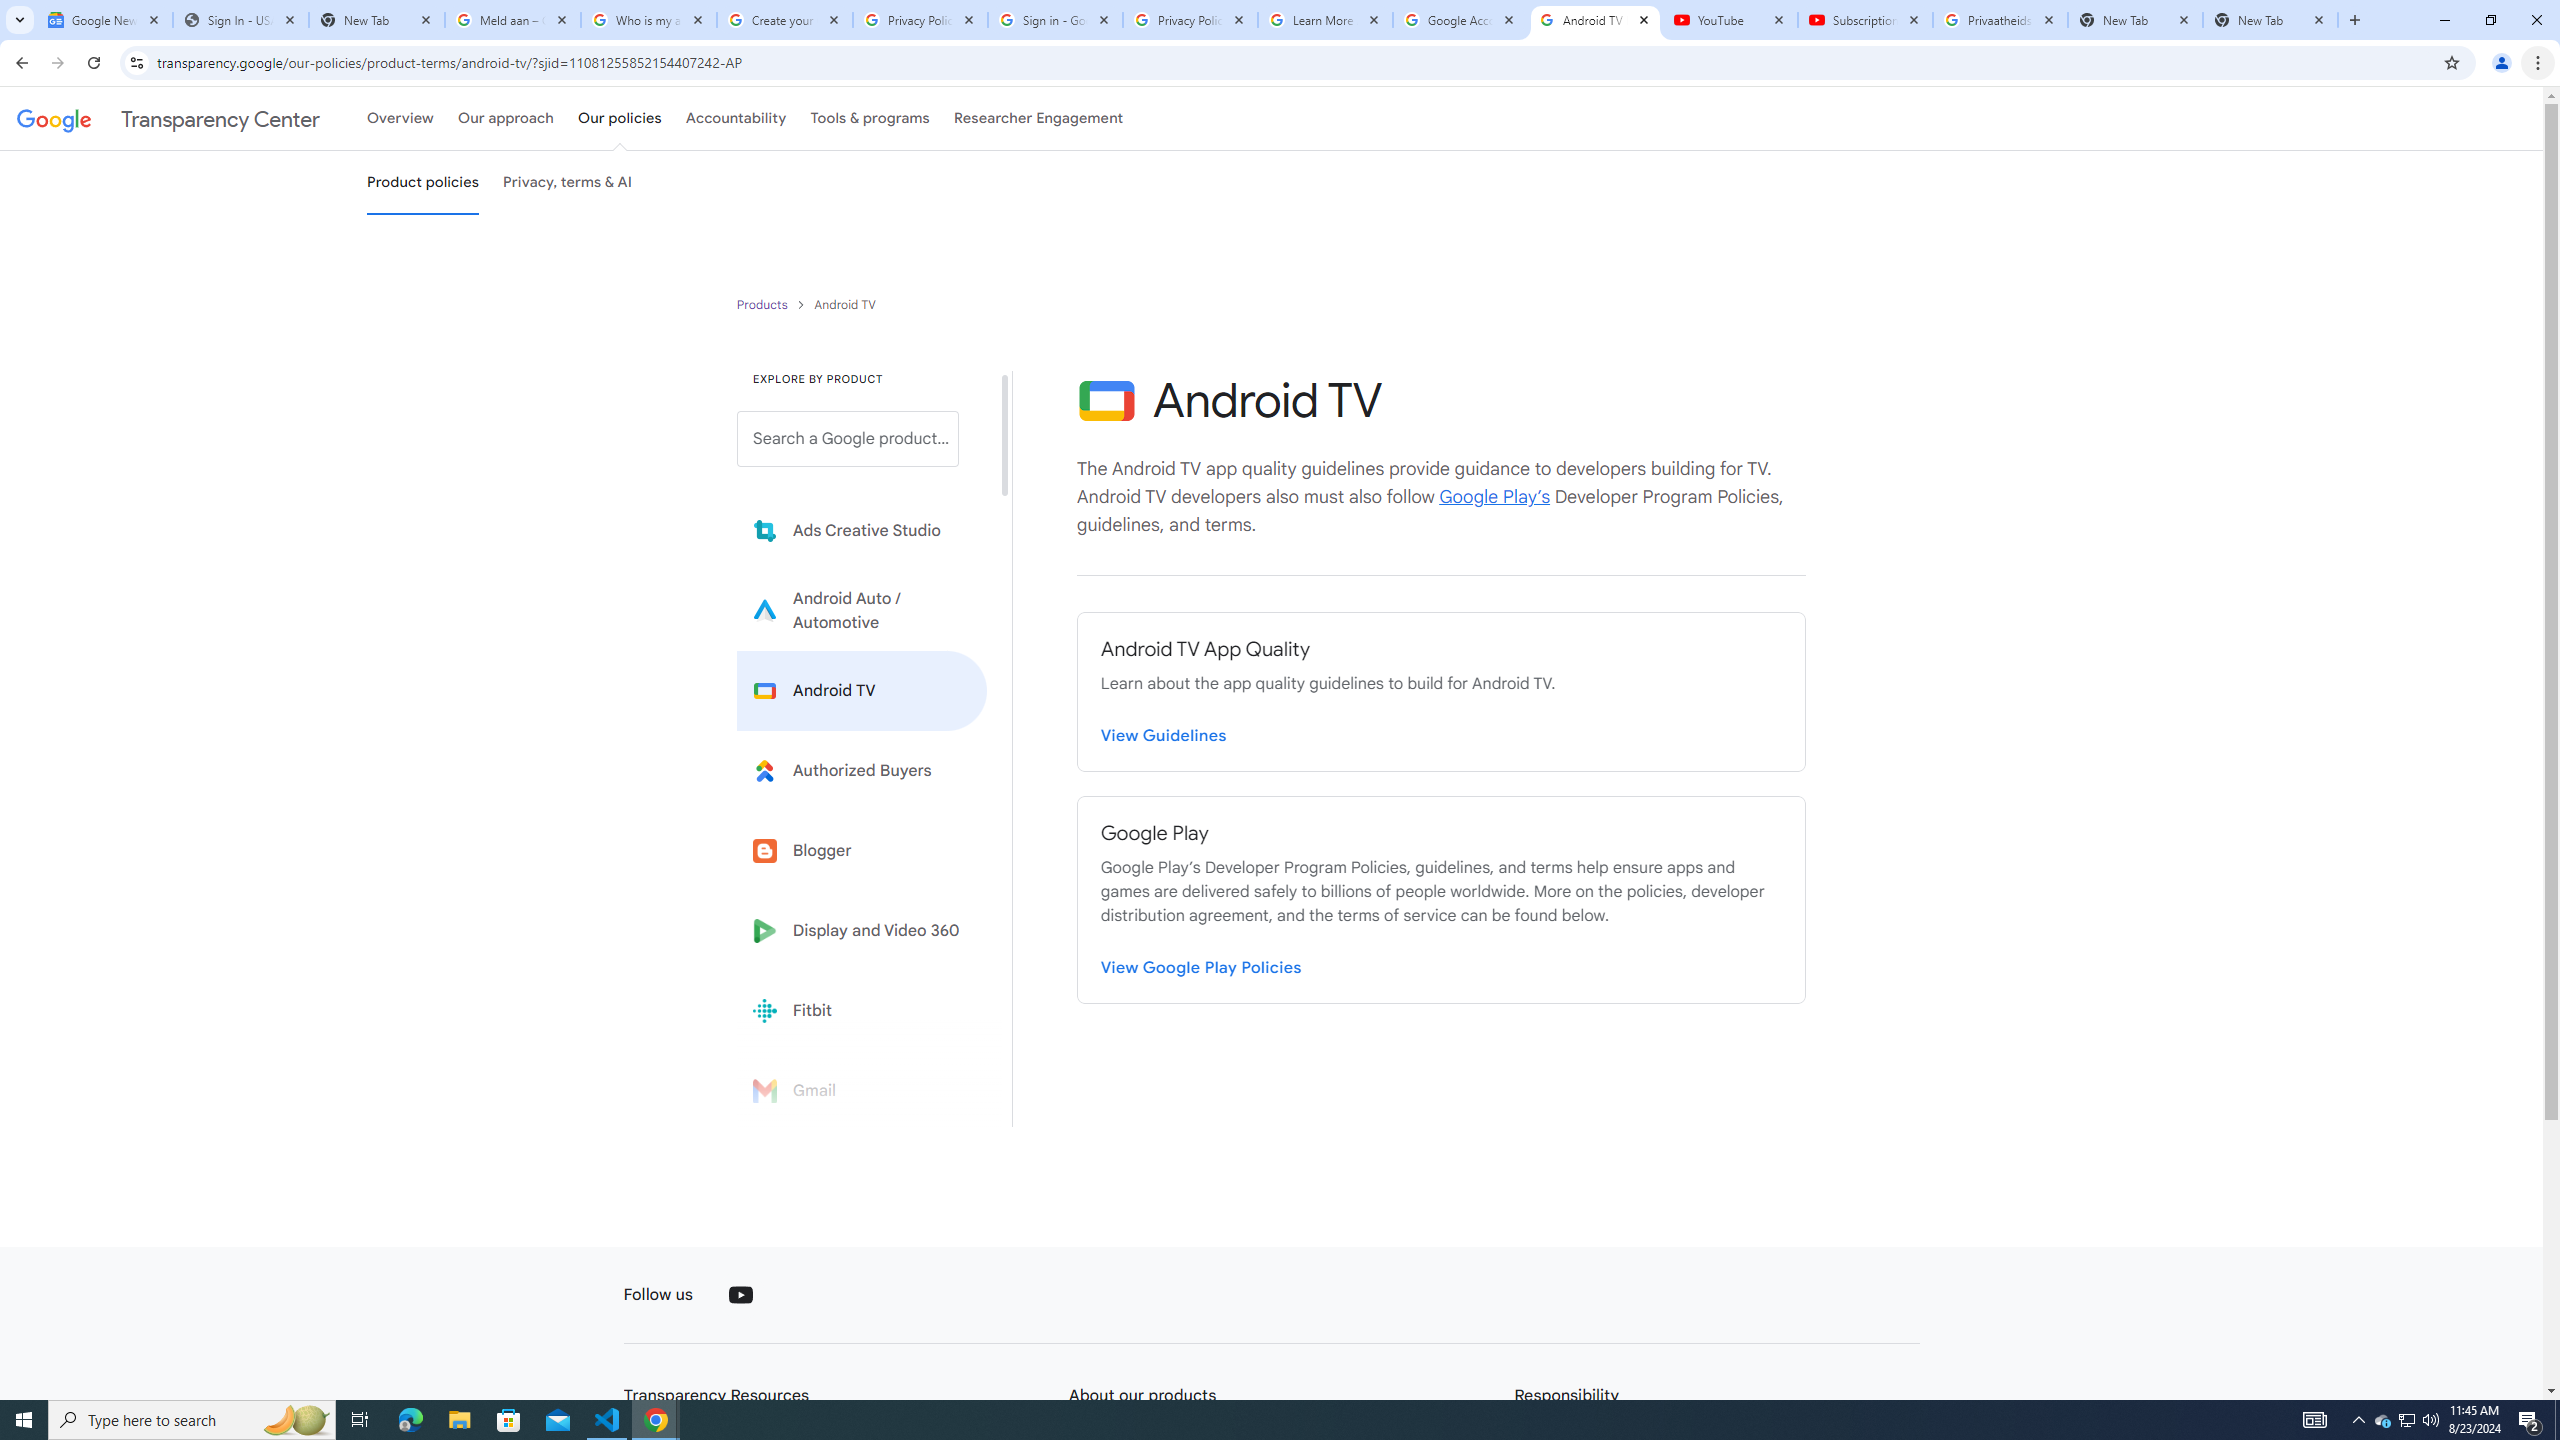  Describe the element at coordinates (862, 690) in the screenshot. I see `Learn more about Android TV` at that location.